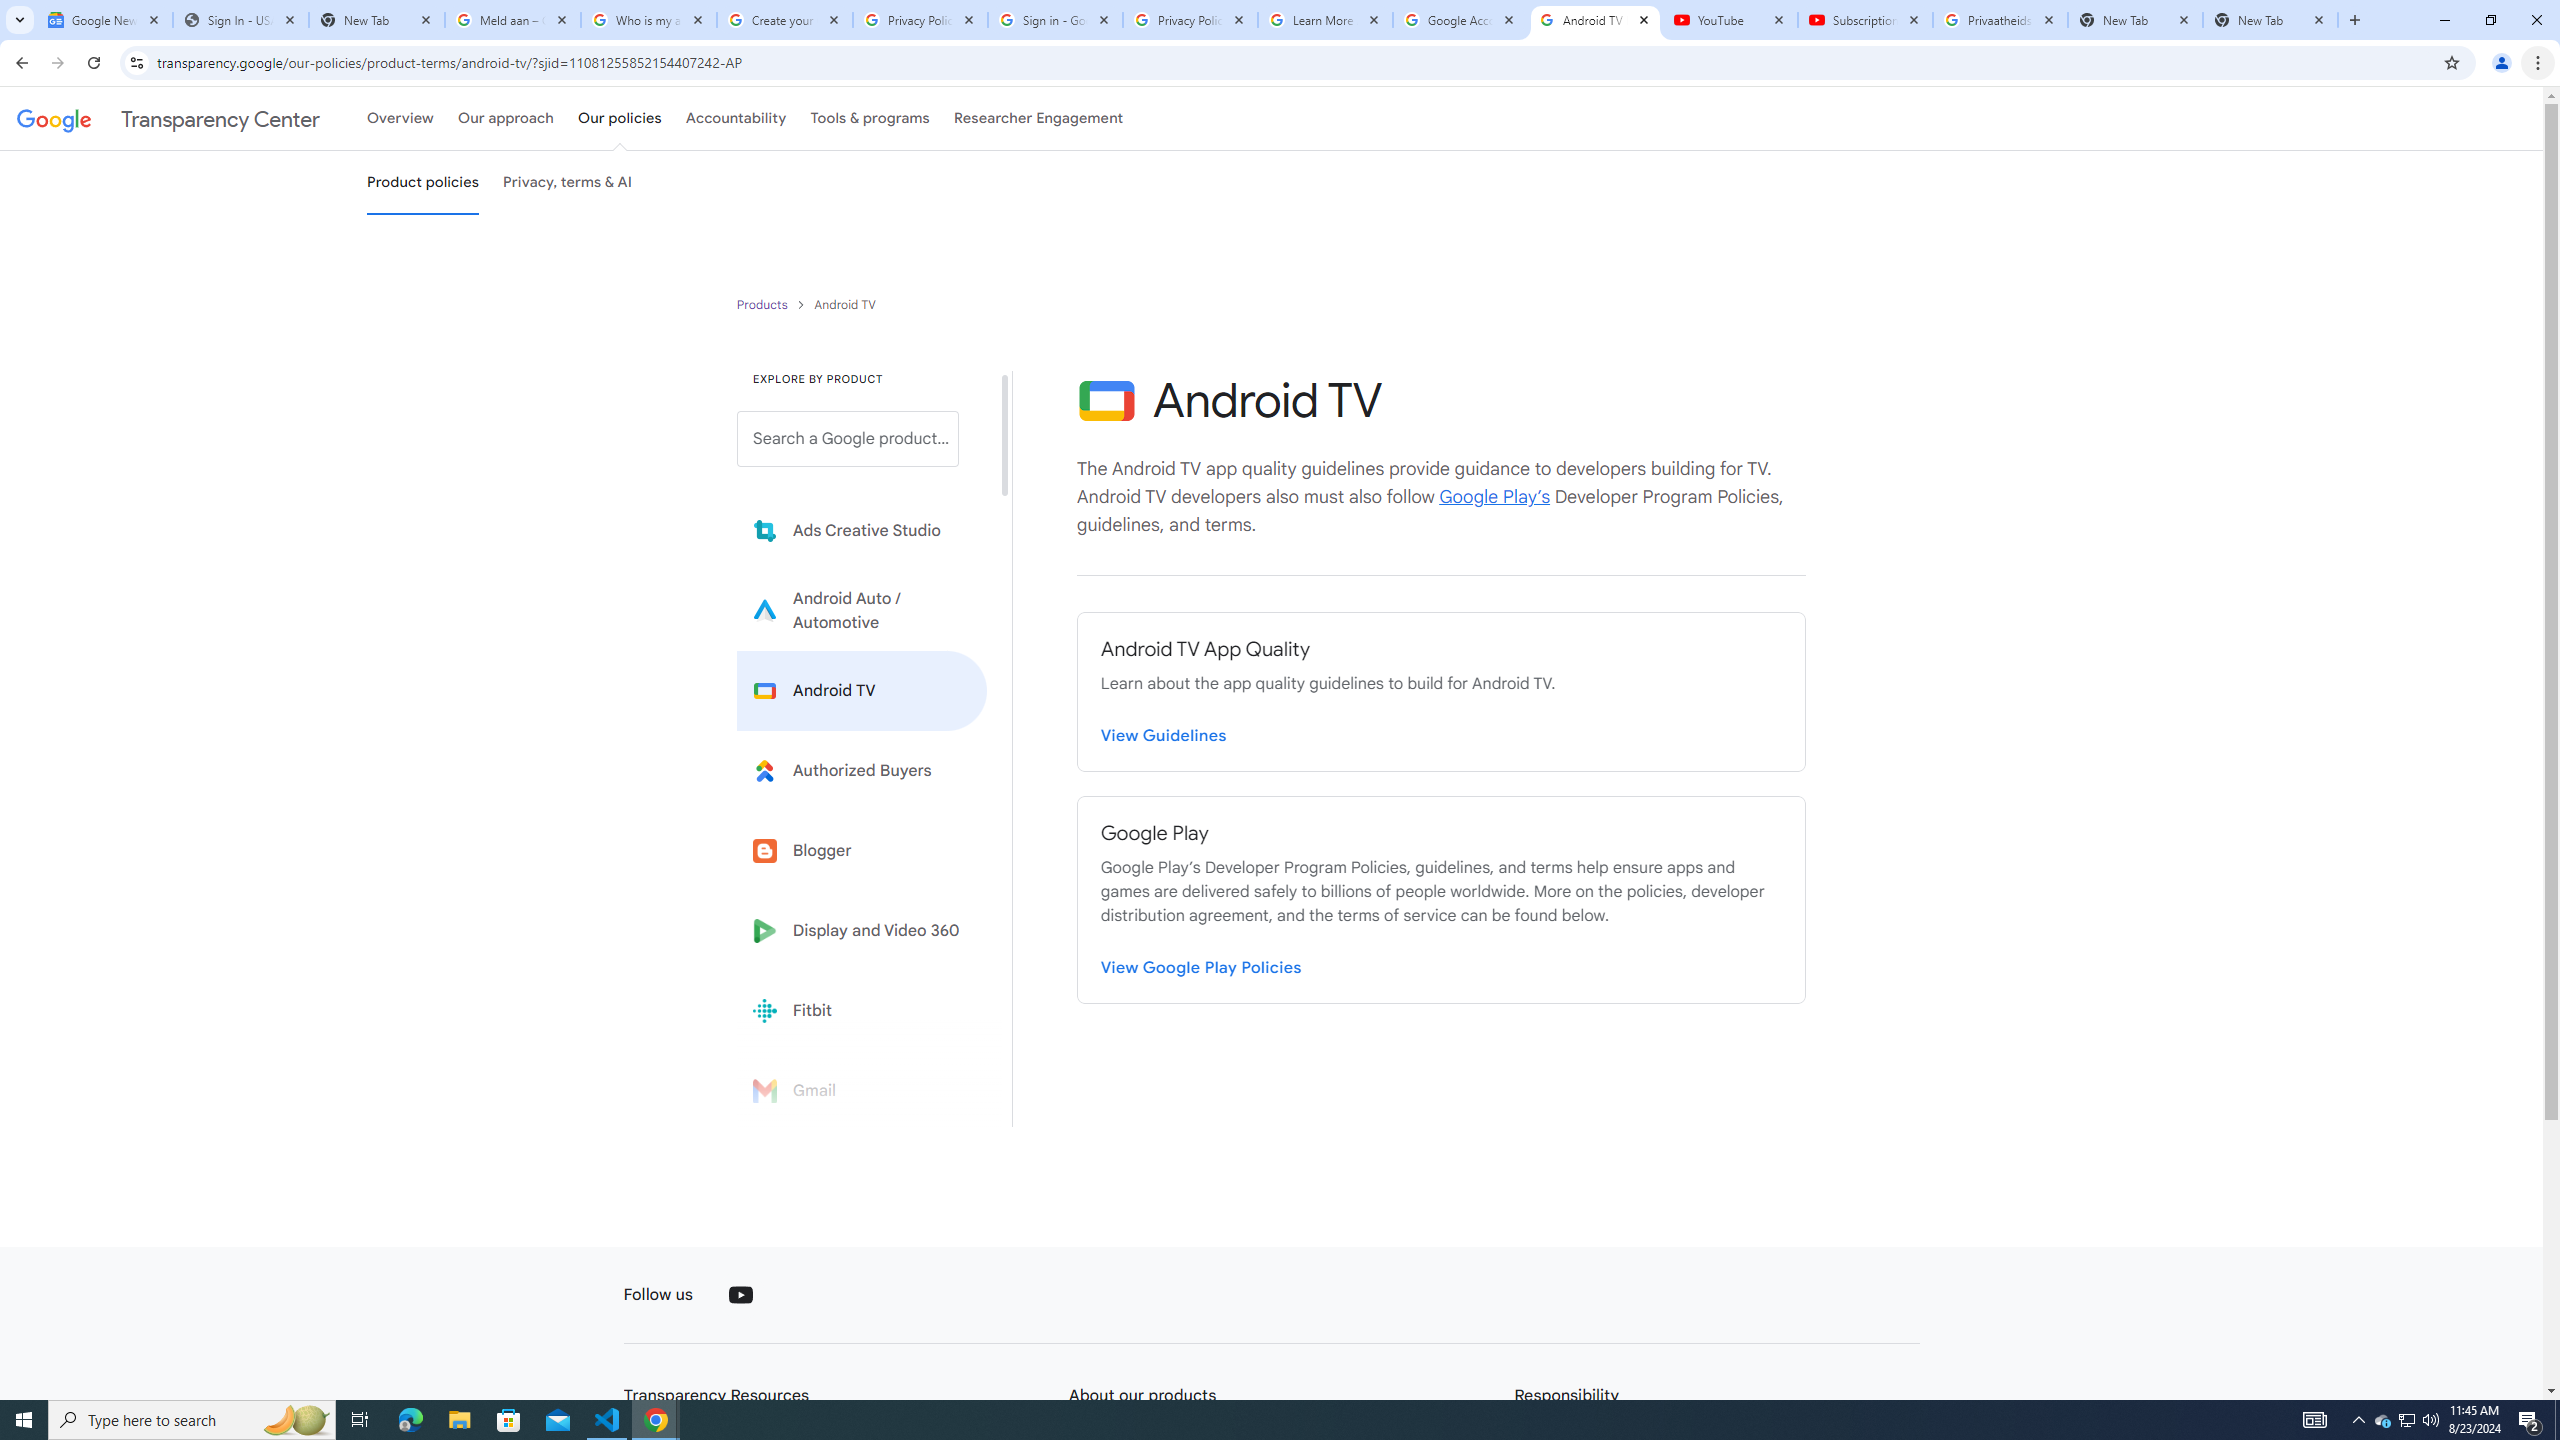  Describe the element at coordinates (862, 690) in the screenshot. I see `Learn more about Android TV` at that location.